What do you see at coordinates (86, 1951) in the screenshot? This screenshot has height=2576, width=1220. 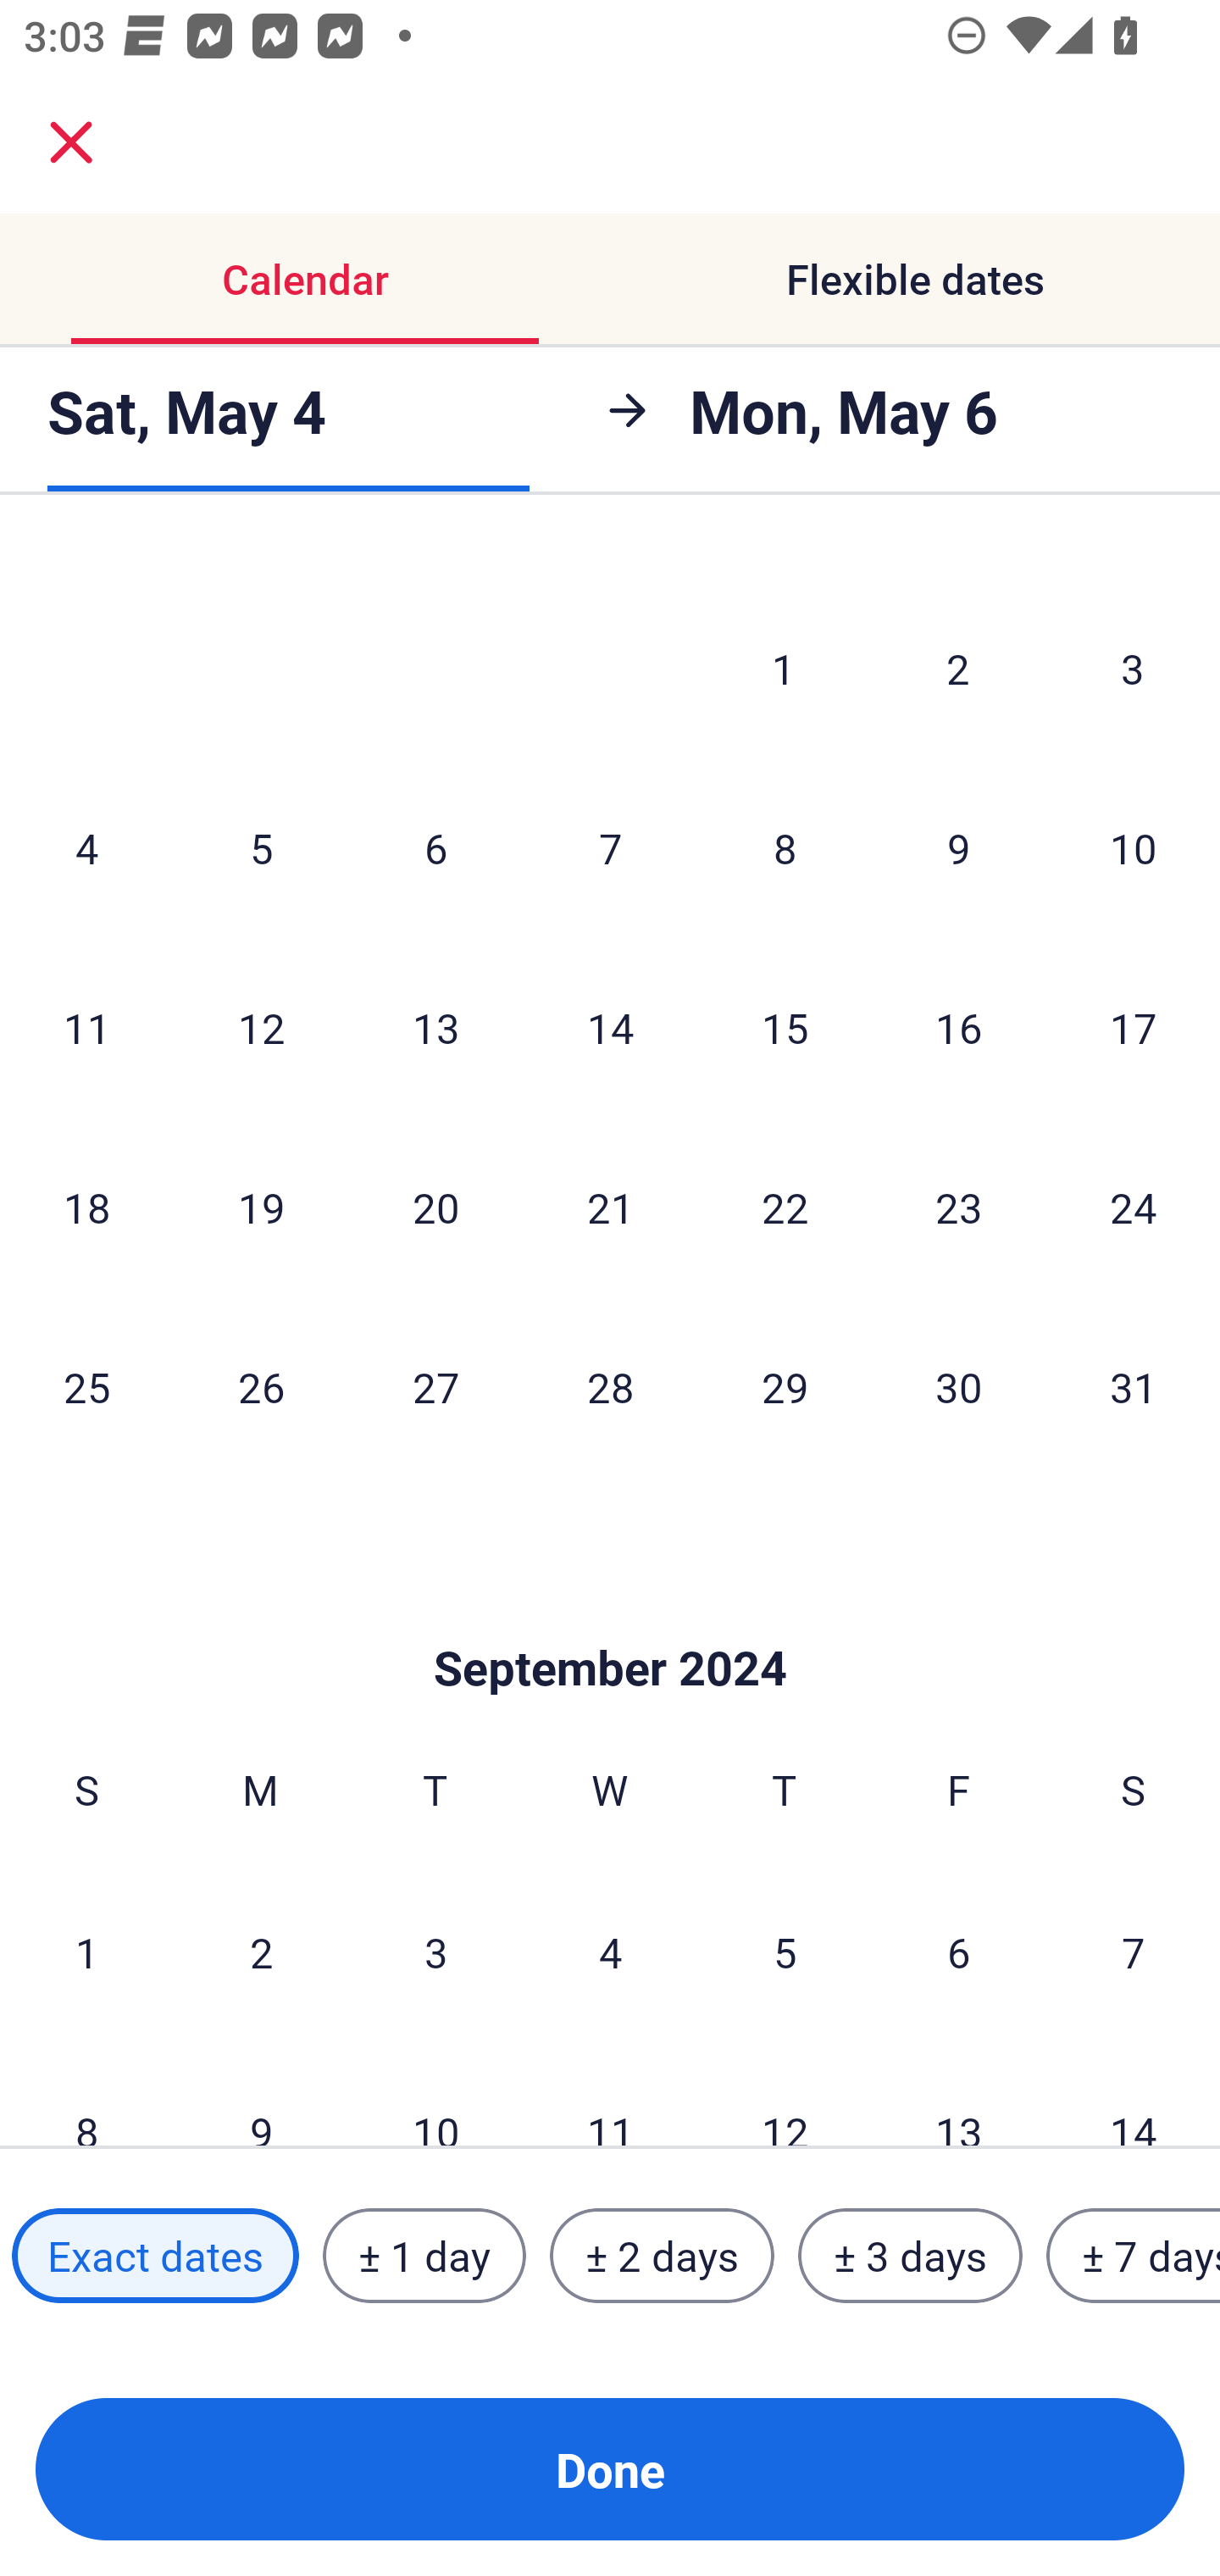 I see `1 Sunday, September 1, 2024` at bounding box center [86, 1951].